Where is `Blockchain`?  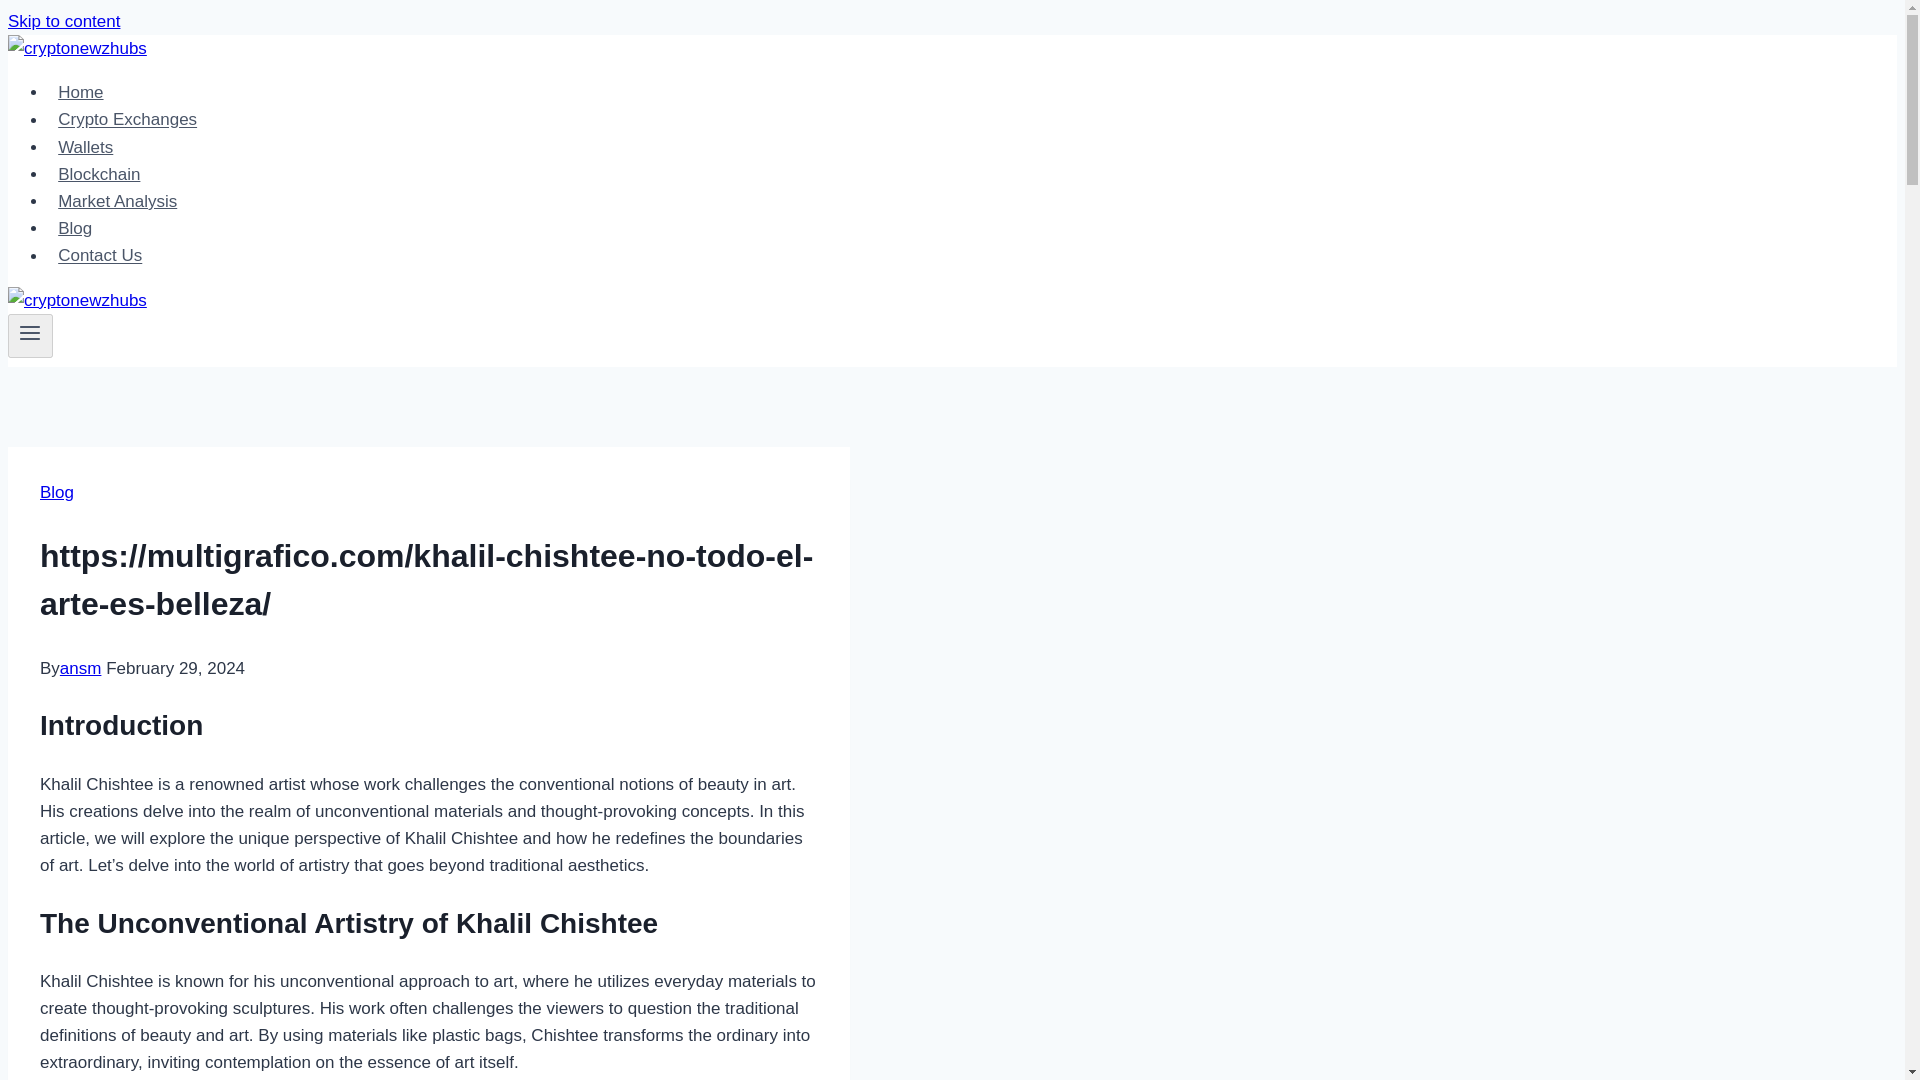
Blockchain is located at coordinates (100, 174).